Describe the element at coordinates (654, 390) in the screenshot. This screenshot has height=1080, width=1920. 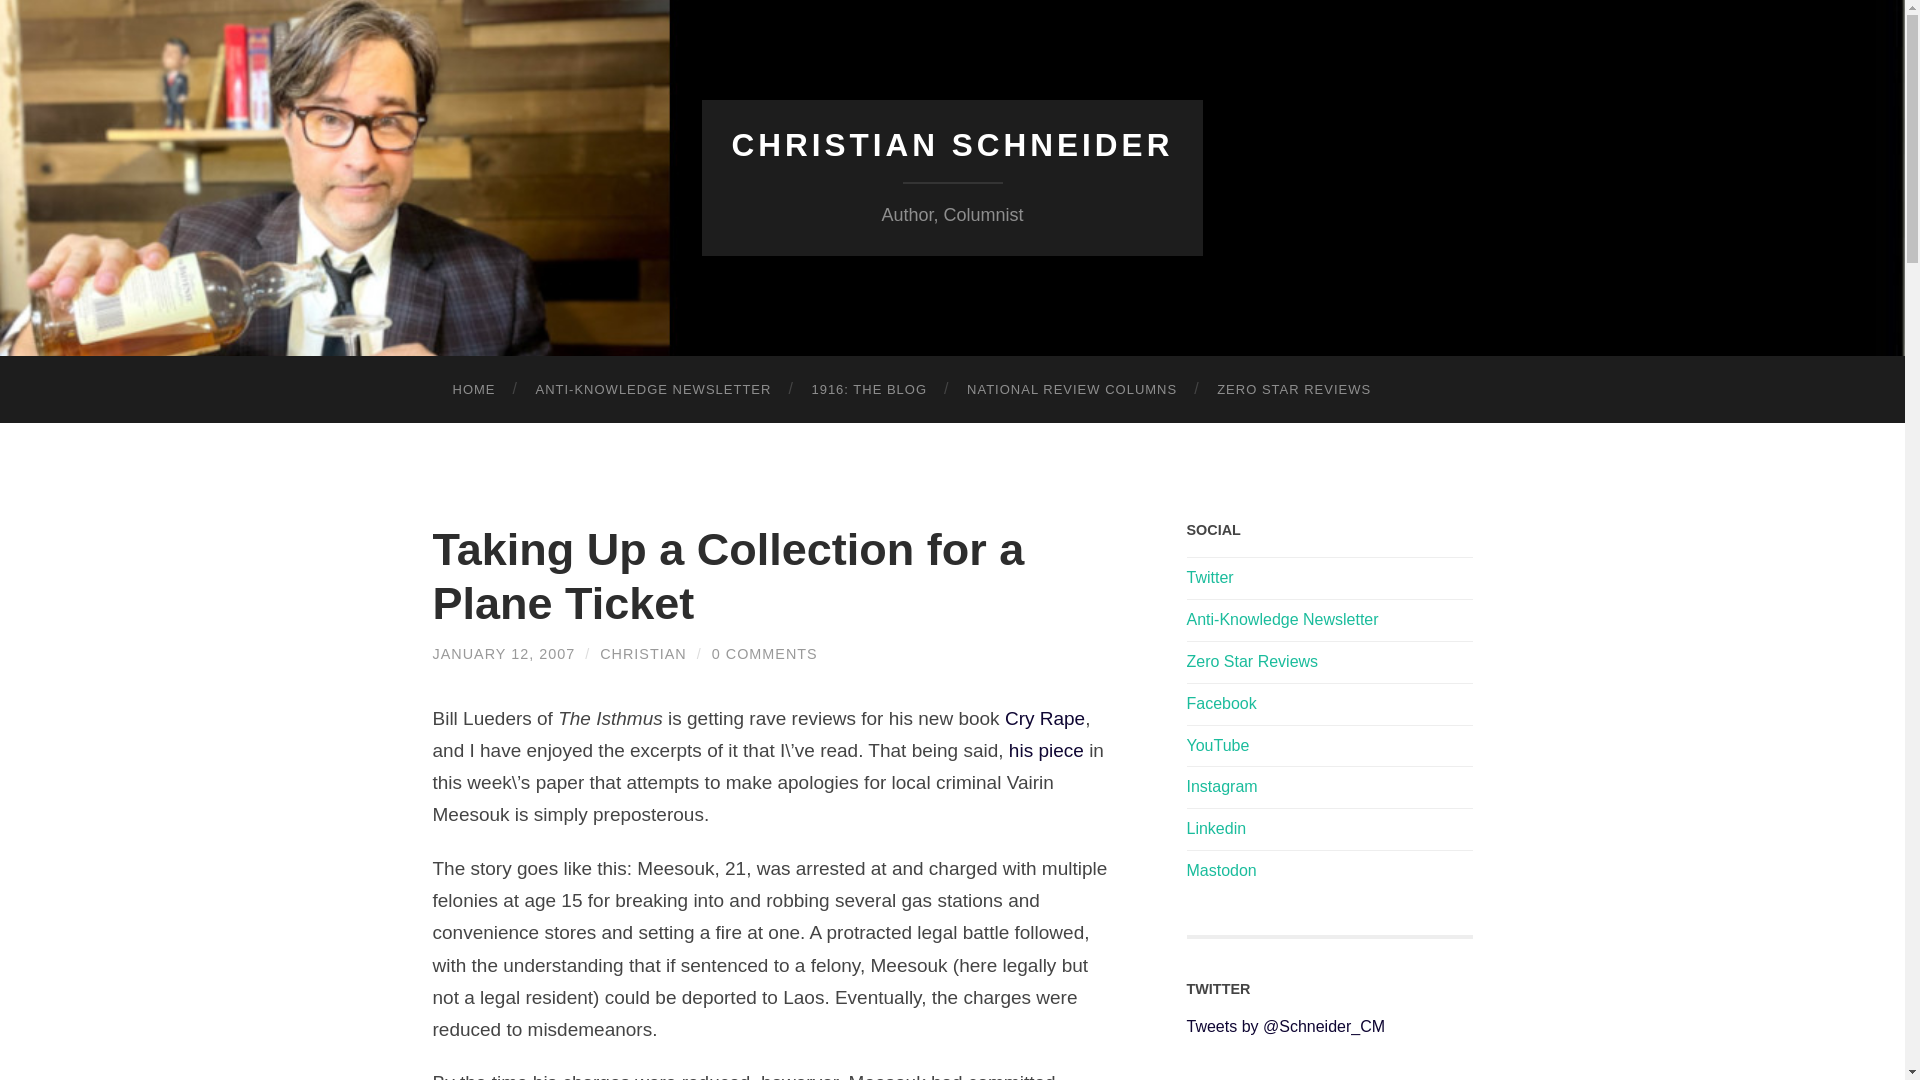
I see `ANTI-KNOWLEDGE NEWSLETTER` at that location.